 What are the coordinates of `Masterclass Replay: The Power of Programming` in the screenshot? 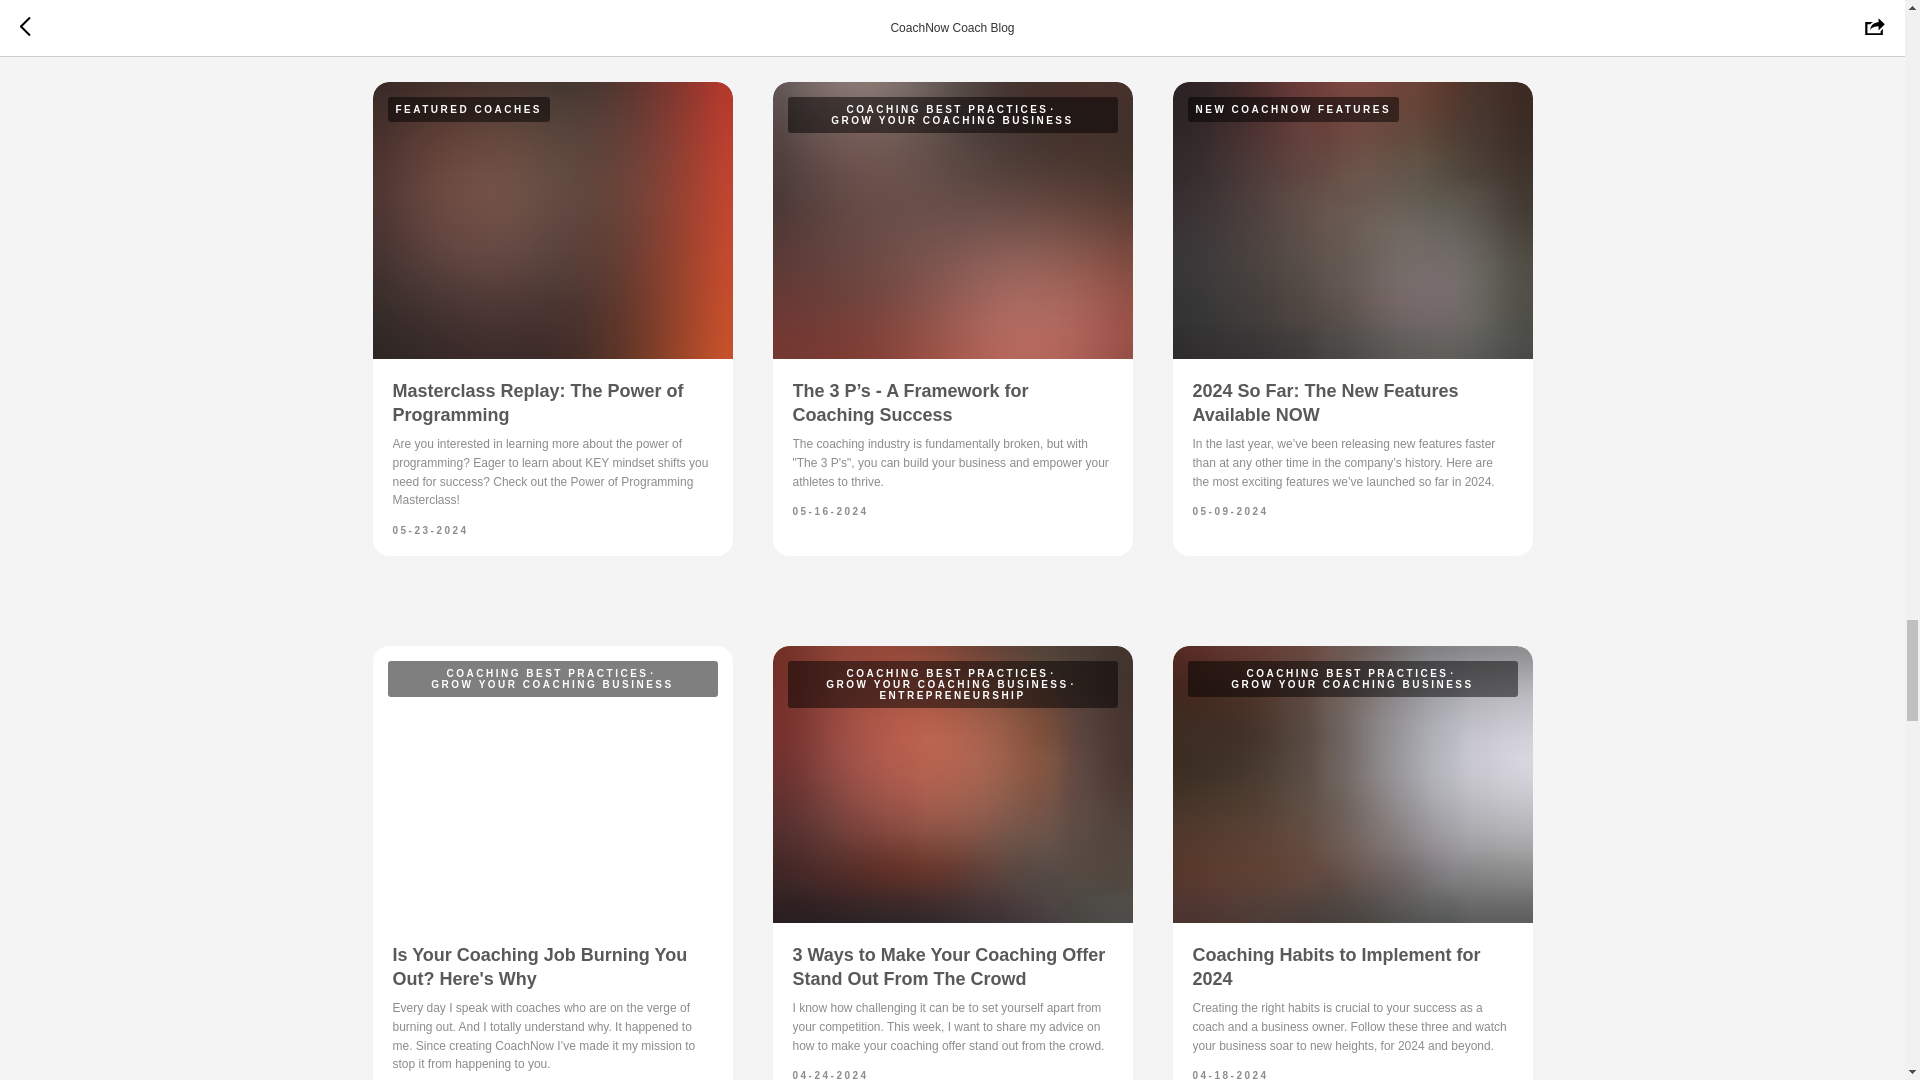 It's located at (537, 403).